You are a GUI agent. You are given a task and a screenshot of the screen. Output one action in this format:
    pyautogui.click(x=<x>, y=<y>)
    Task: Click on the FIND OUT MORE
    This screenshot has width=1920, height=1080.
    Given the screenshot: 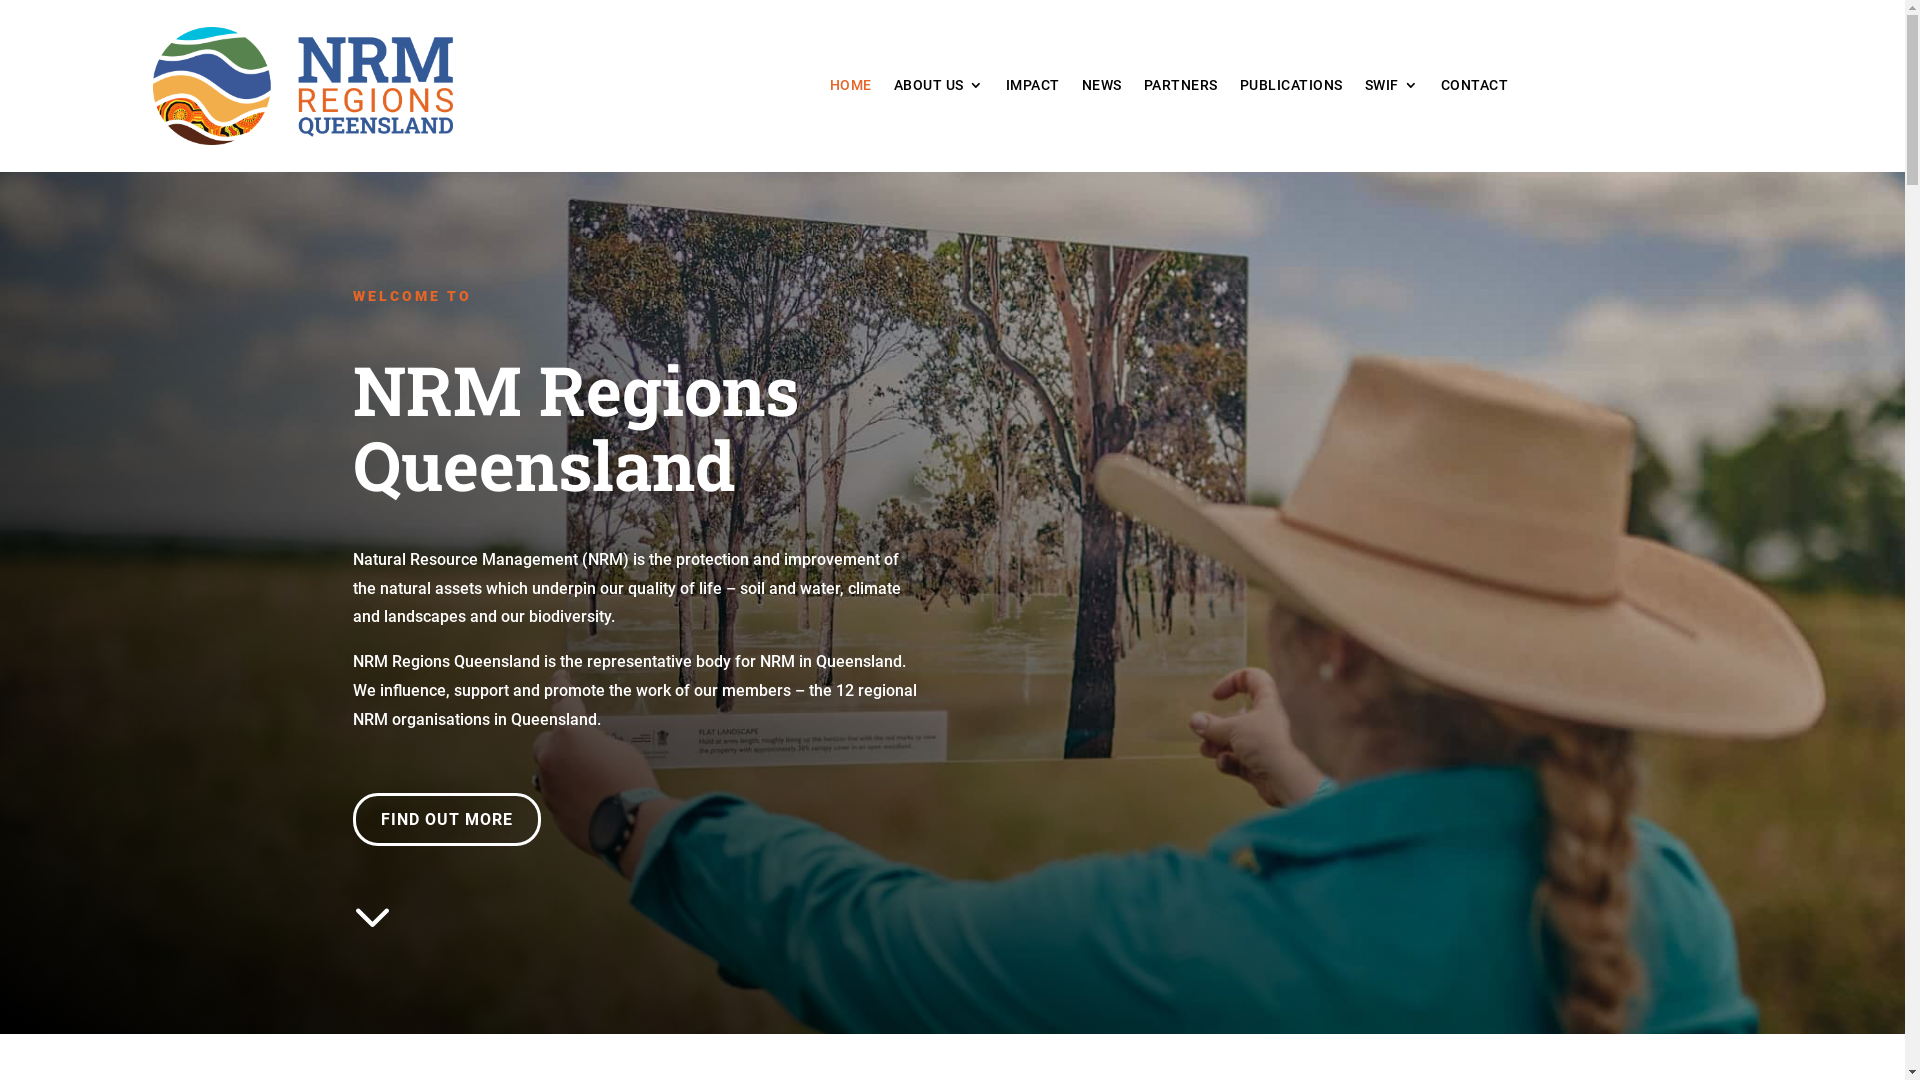 What is the action you would take?
    pyautogui.click(x=446, y=820)
    